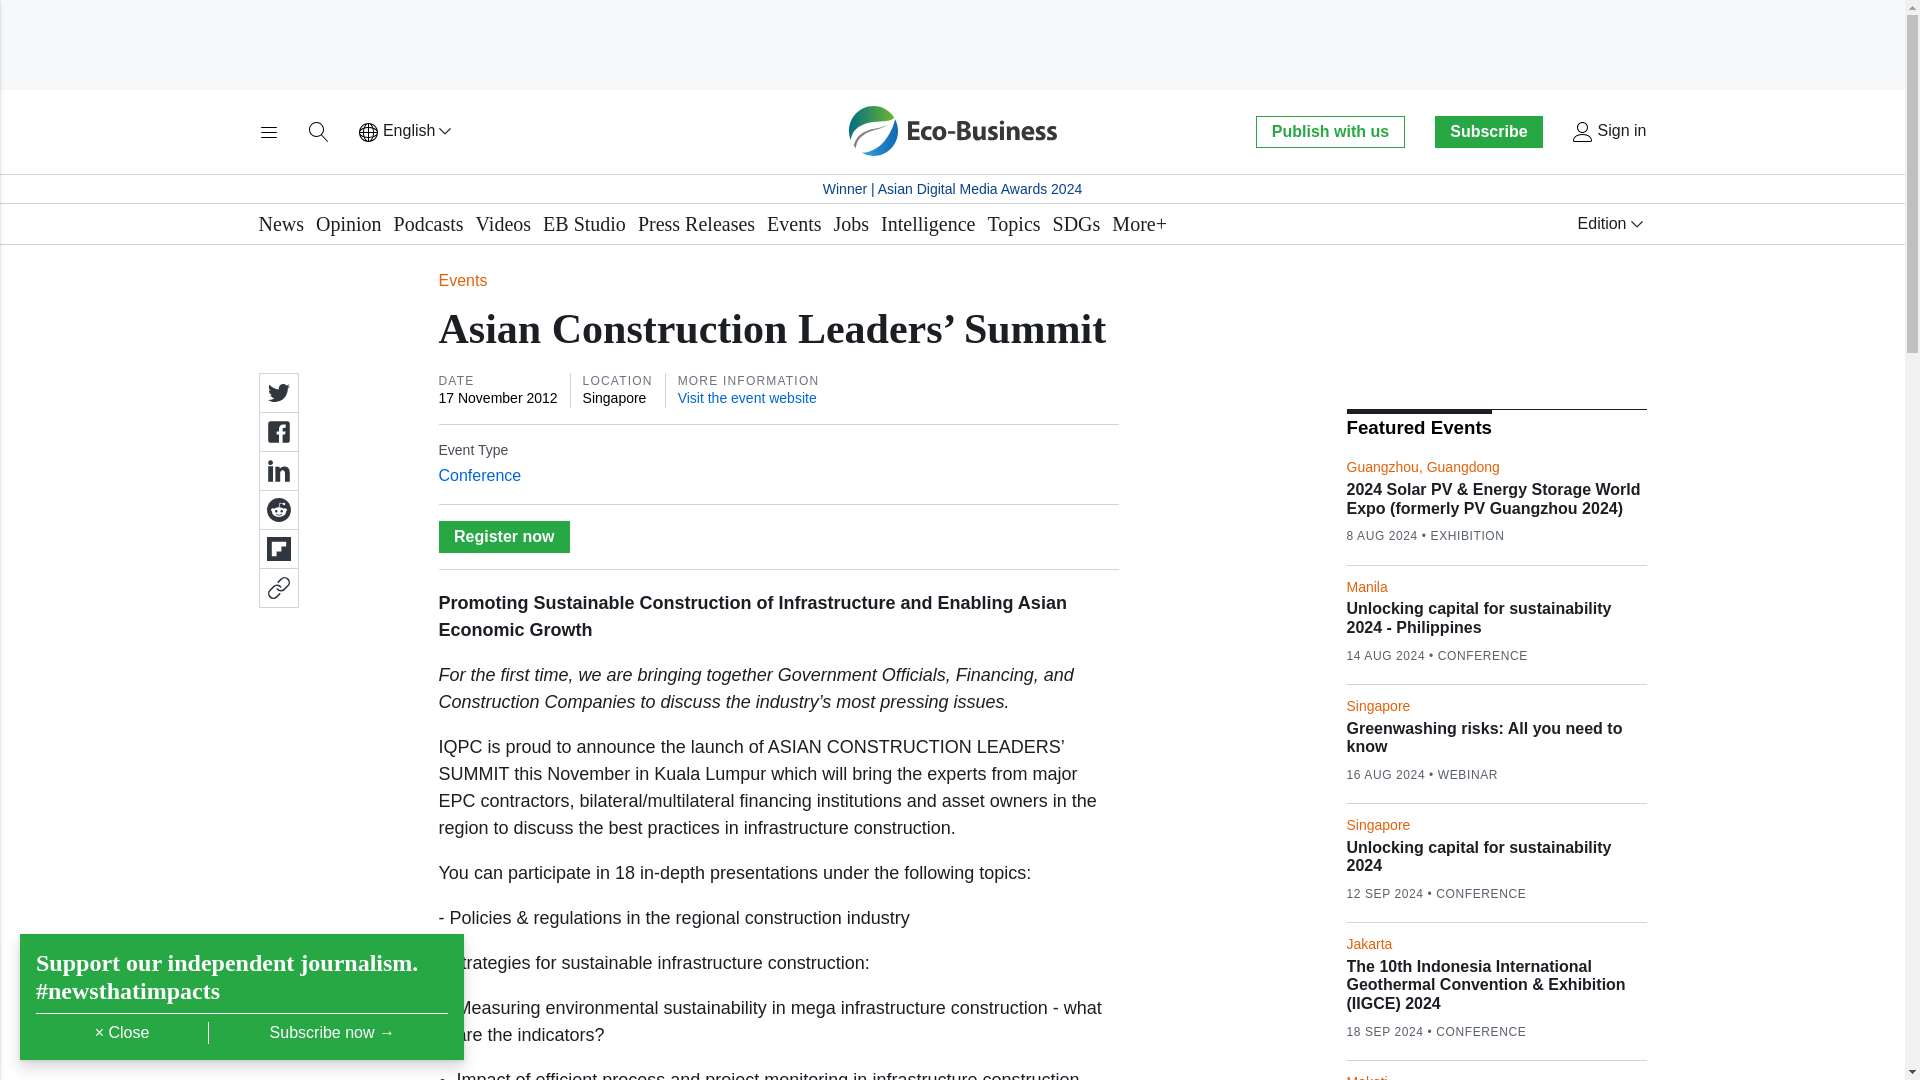 The height and width of the screenshot is (1080, 1920). What do you see at coordinates (268, 132) in the screenshot?
I see `Toggle menu` at bounding box center [268, 132].